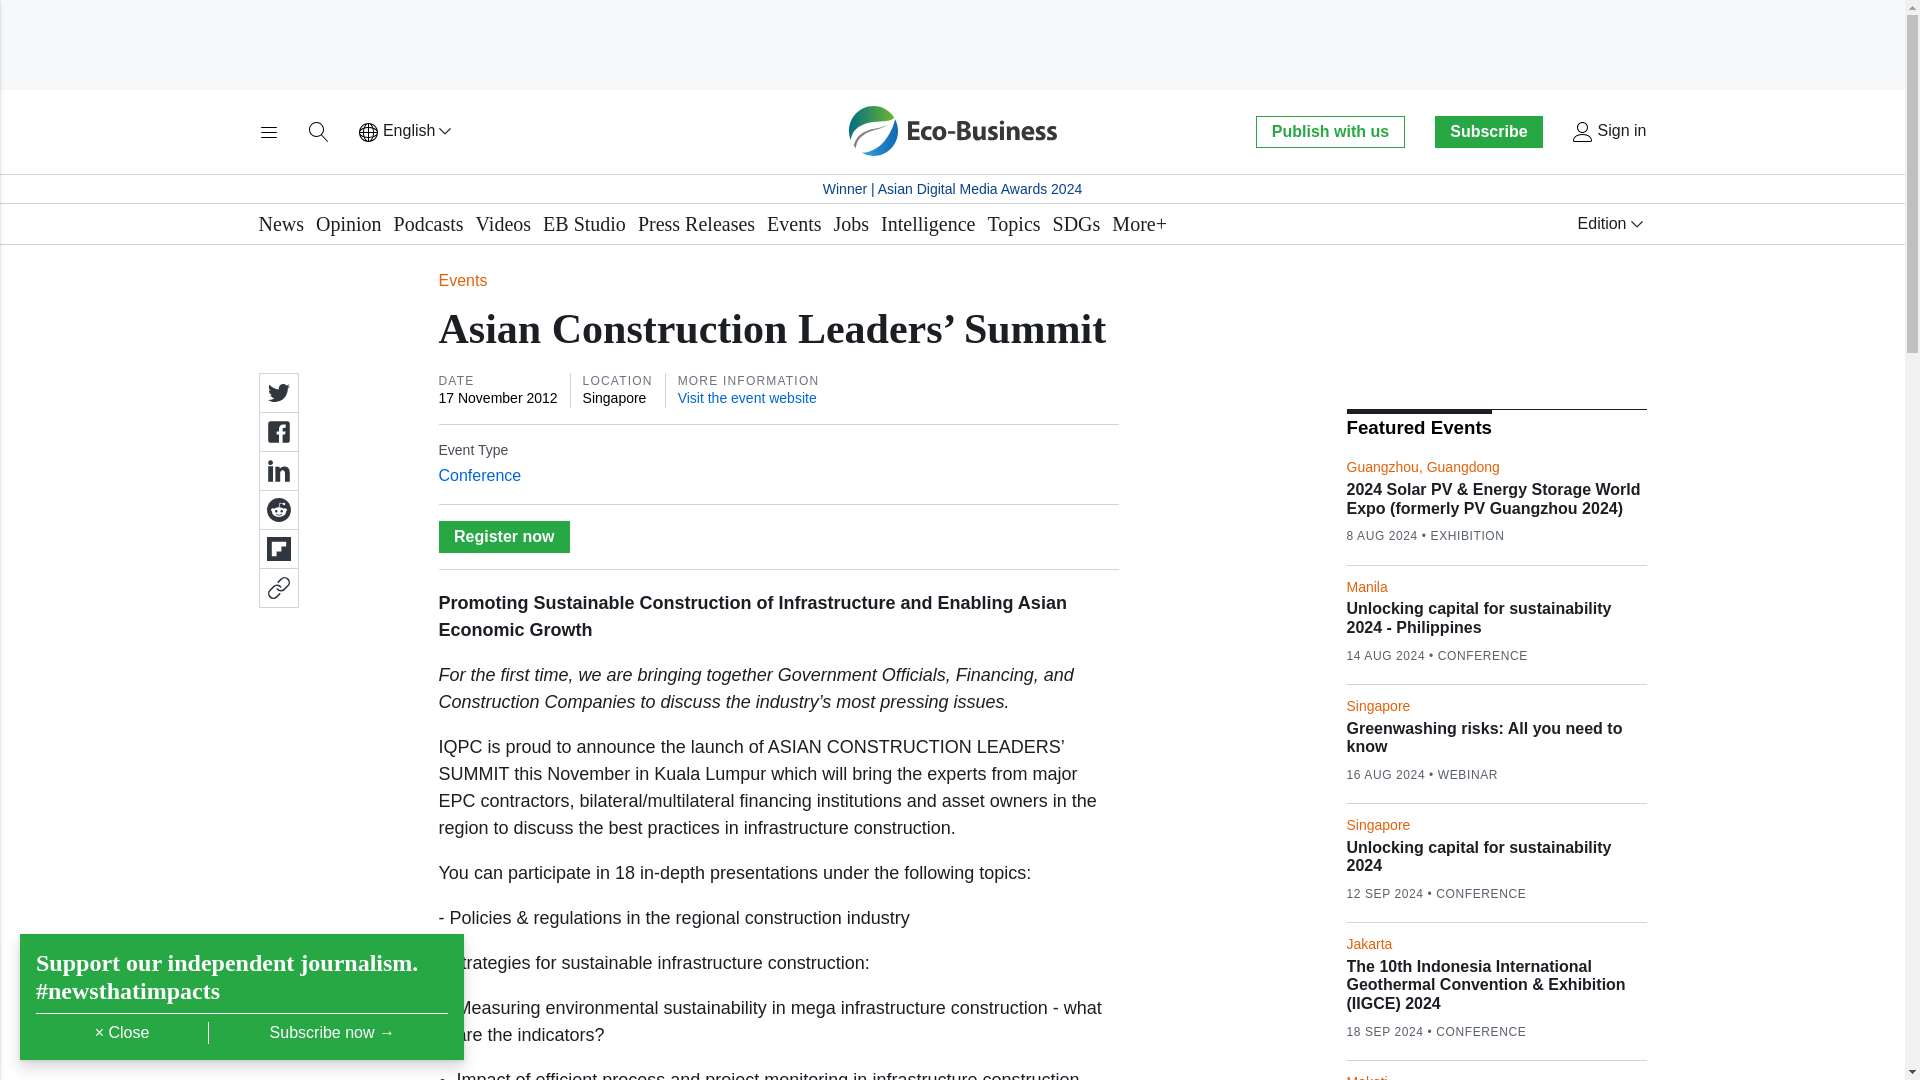 The height and width of the screenshot is (1080, 1920). What do you see at coordinates (268, 132) in the screenshot?
I see `Toggle menu` at bounding box center [268, 132].